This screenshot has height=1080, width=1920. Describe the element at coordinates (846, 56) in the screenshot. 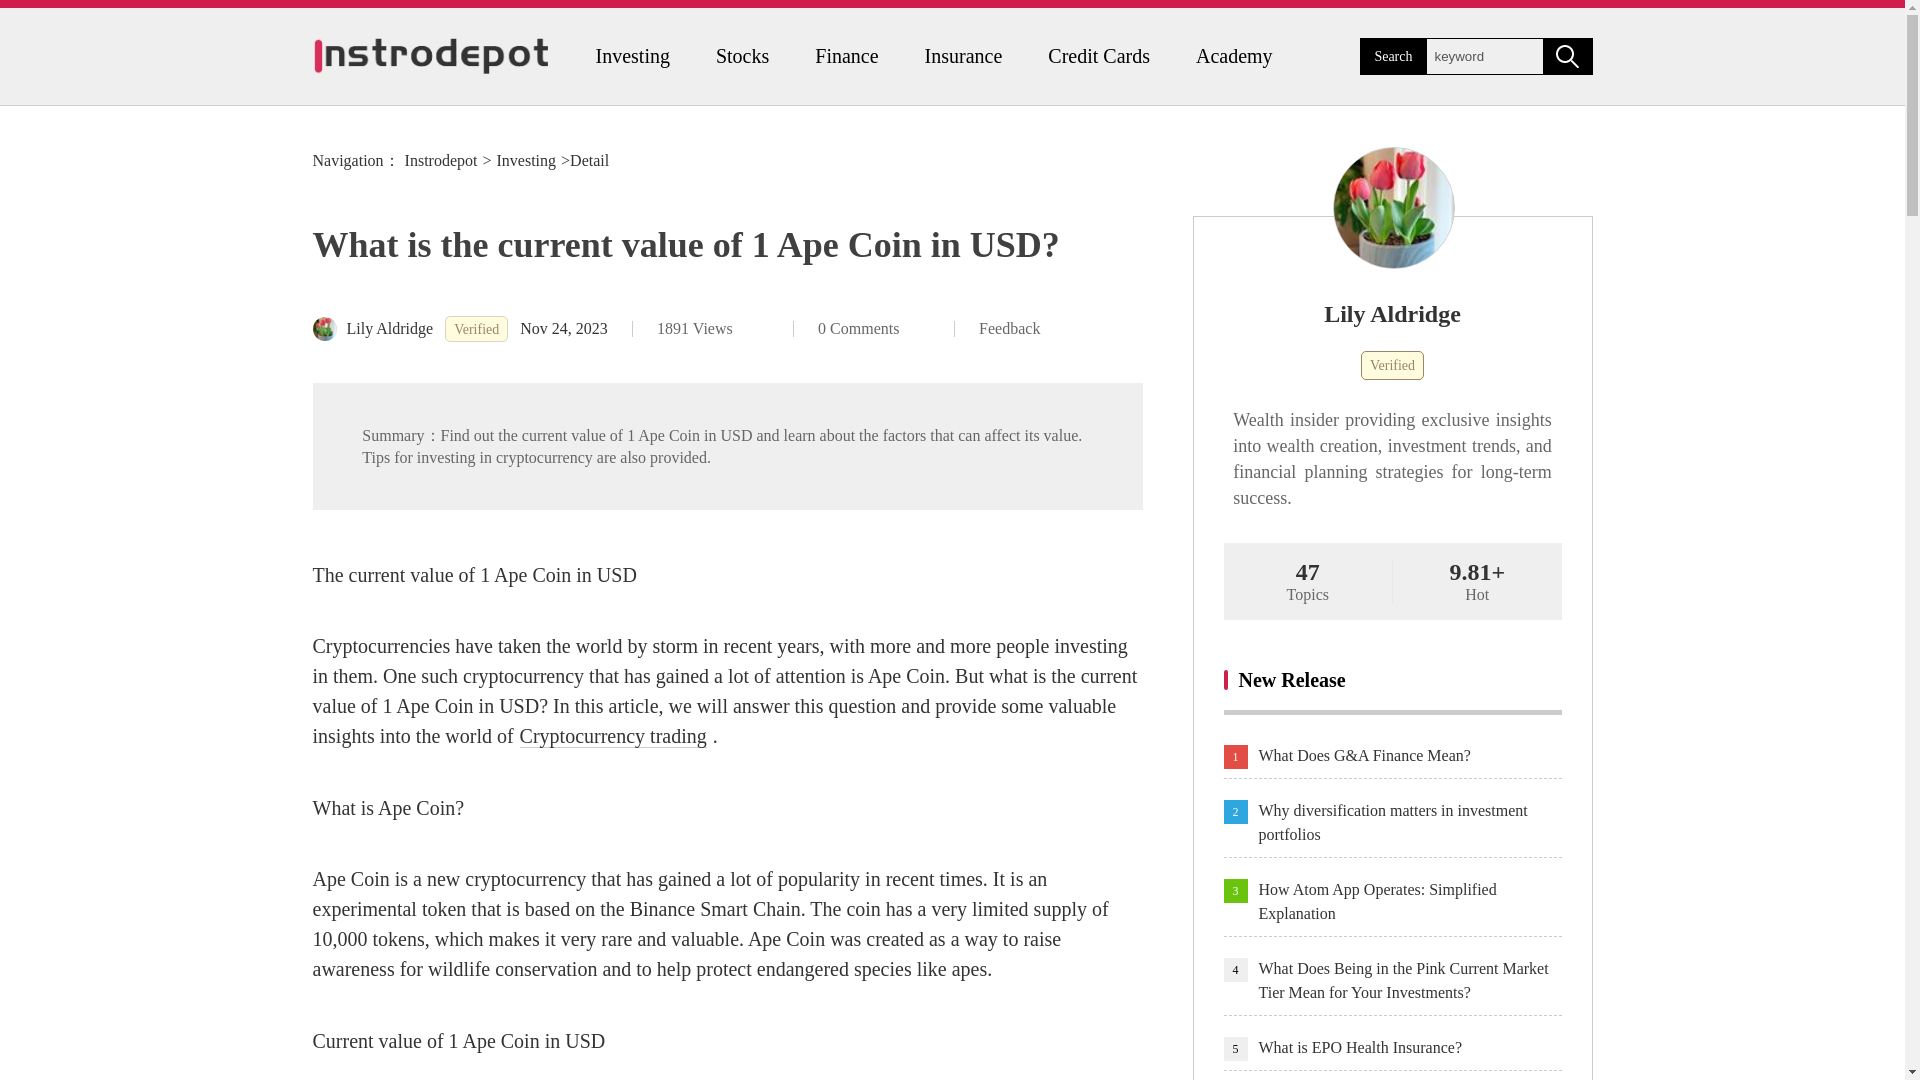

I see `Finance` at that location.